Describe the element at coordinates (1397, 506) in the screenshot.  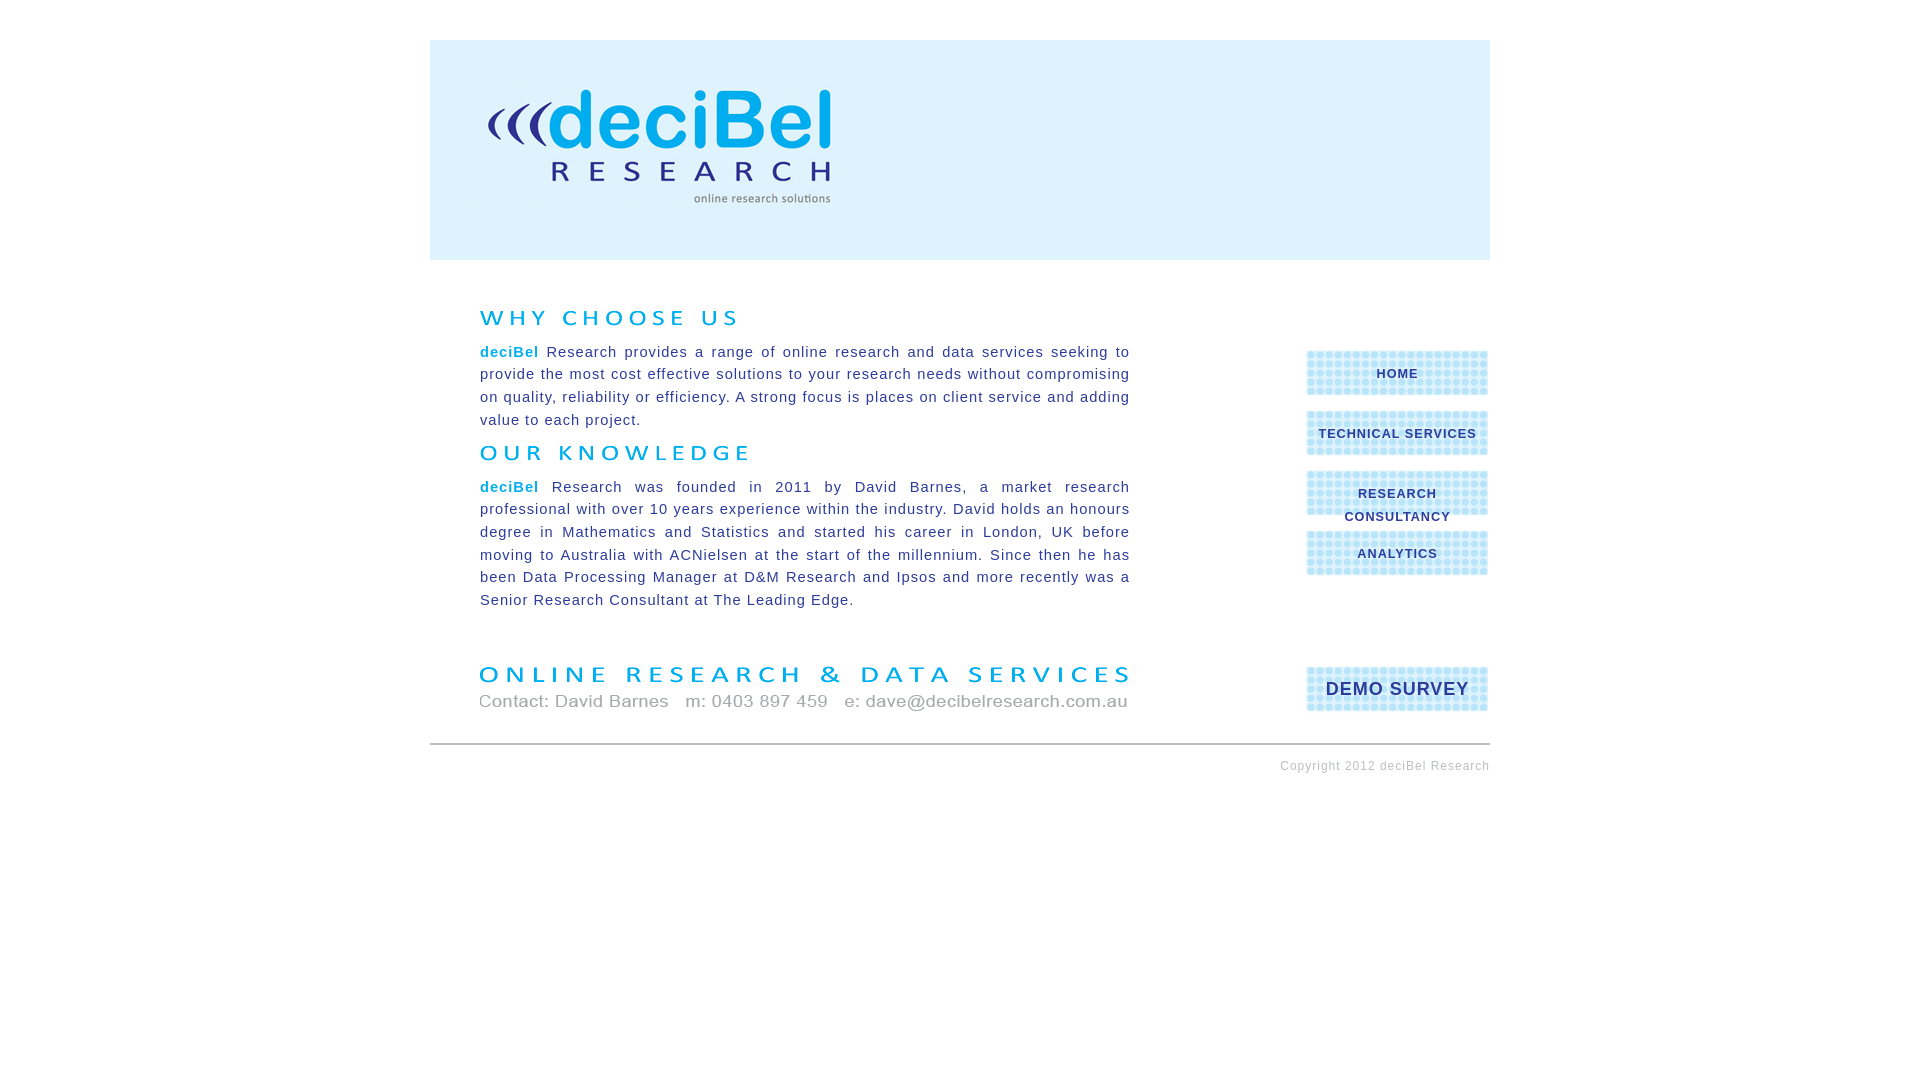
I see `RESEARCH CONSULTANCY` at that location.